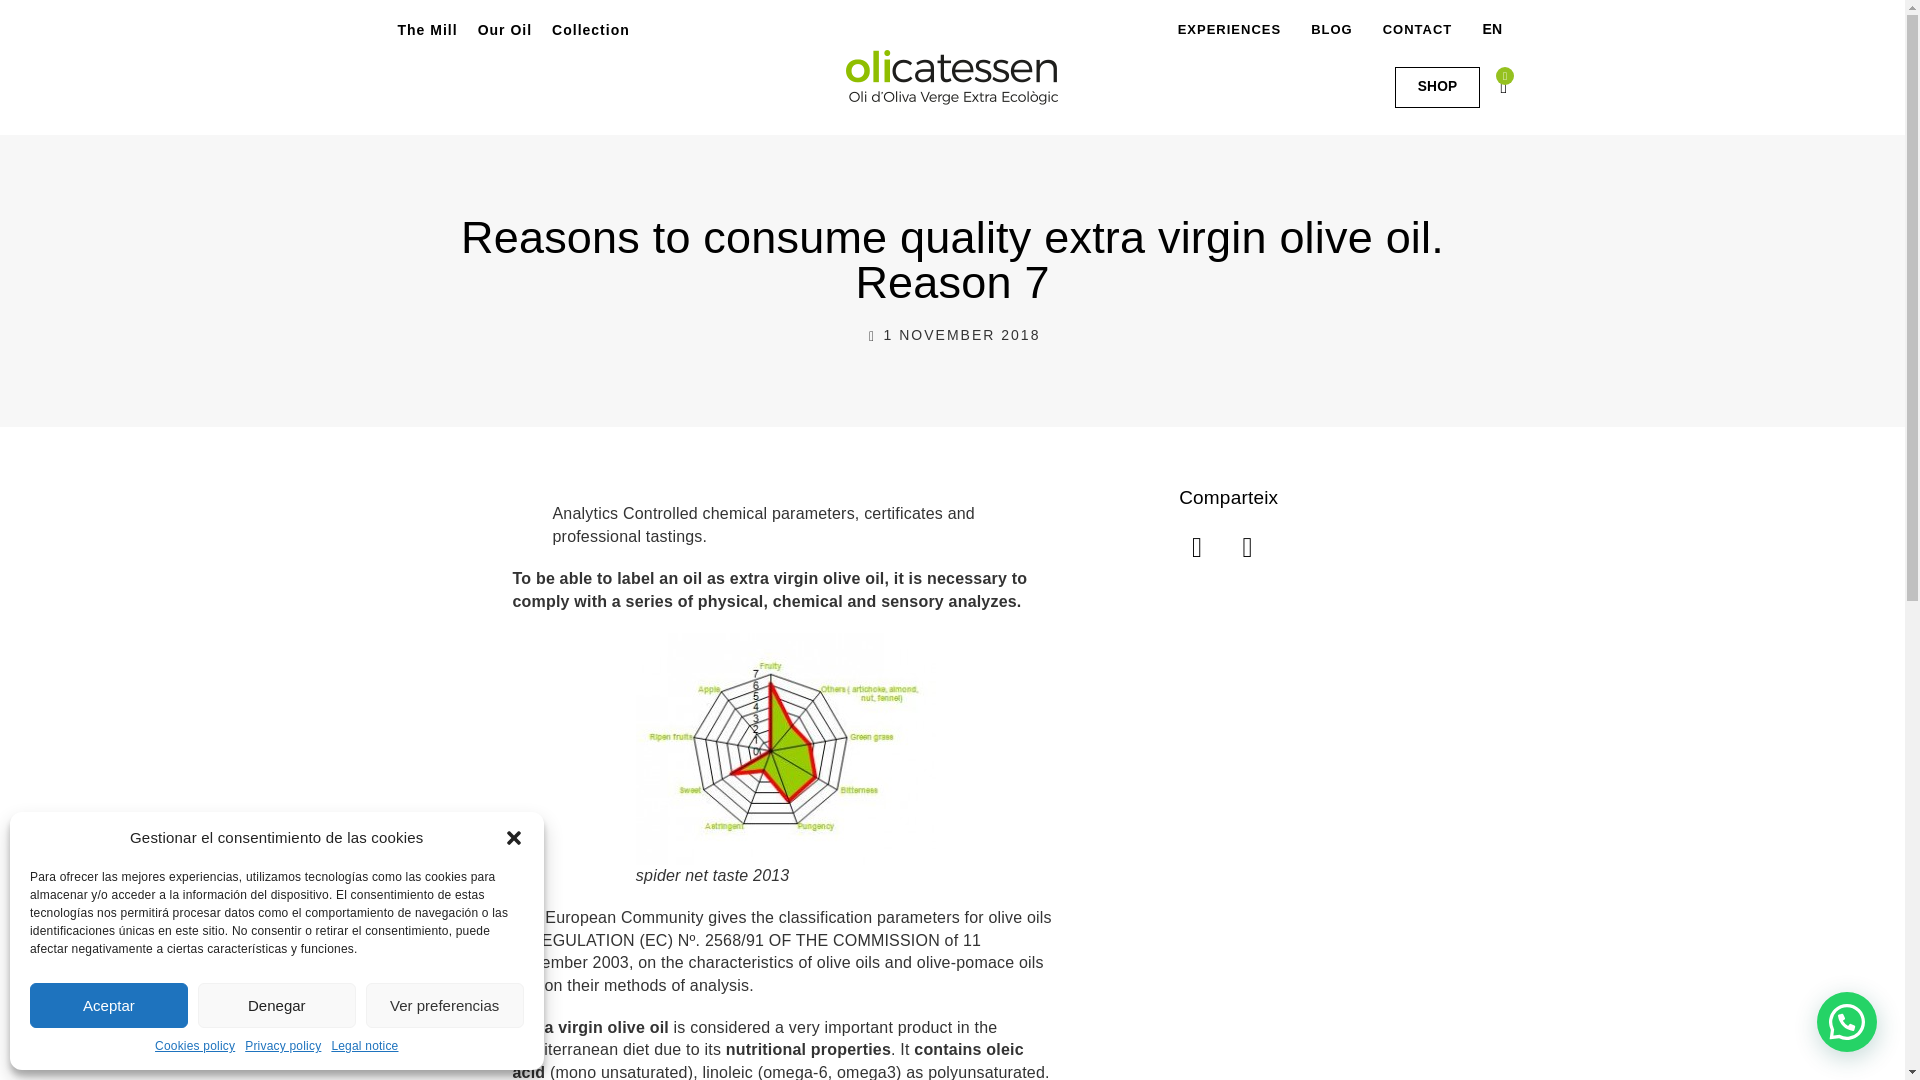 This screenshot has width=1920, height=1080. Describe the element at coordinates (445, 1005) in the screenshot. I see `Ver preferencias` at that location.